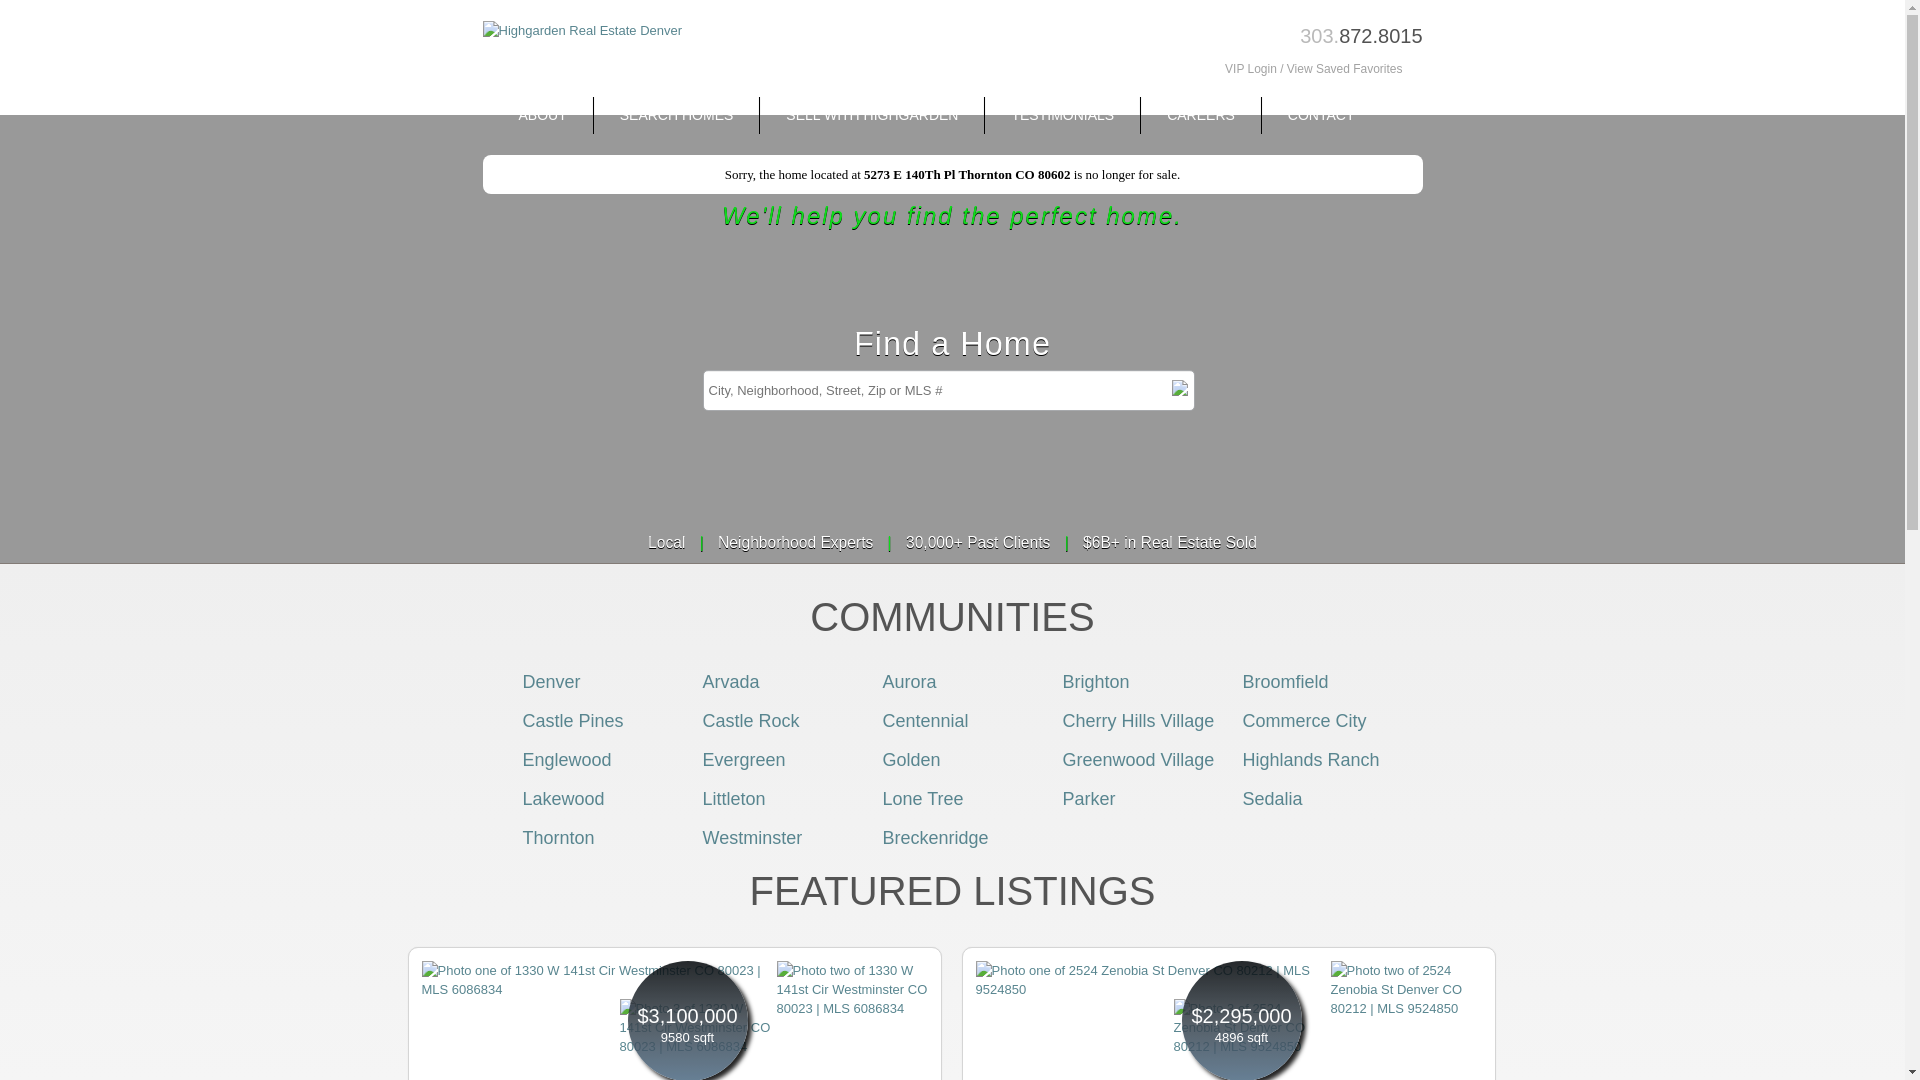  What do you see at coordinates (922, 798) in the screenshot?
I see `Lone Tree` at bounding box center [922, 798].